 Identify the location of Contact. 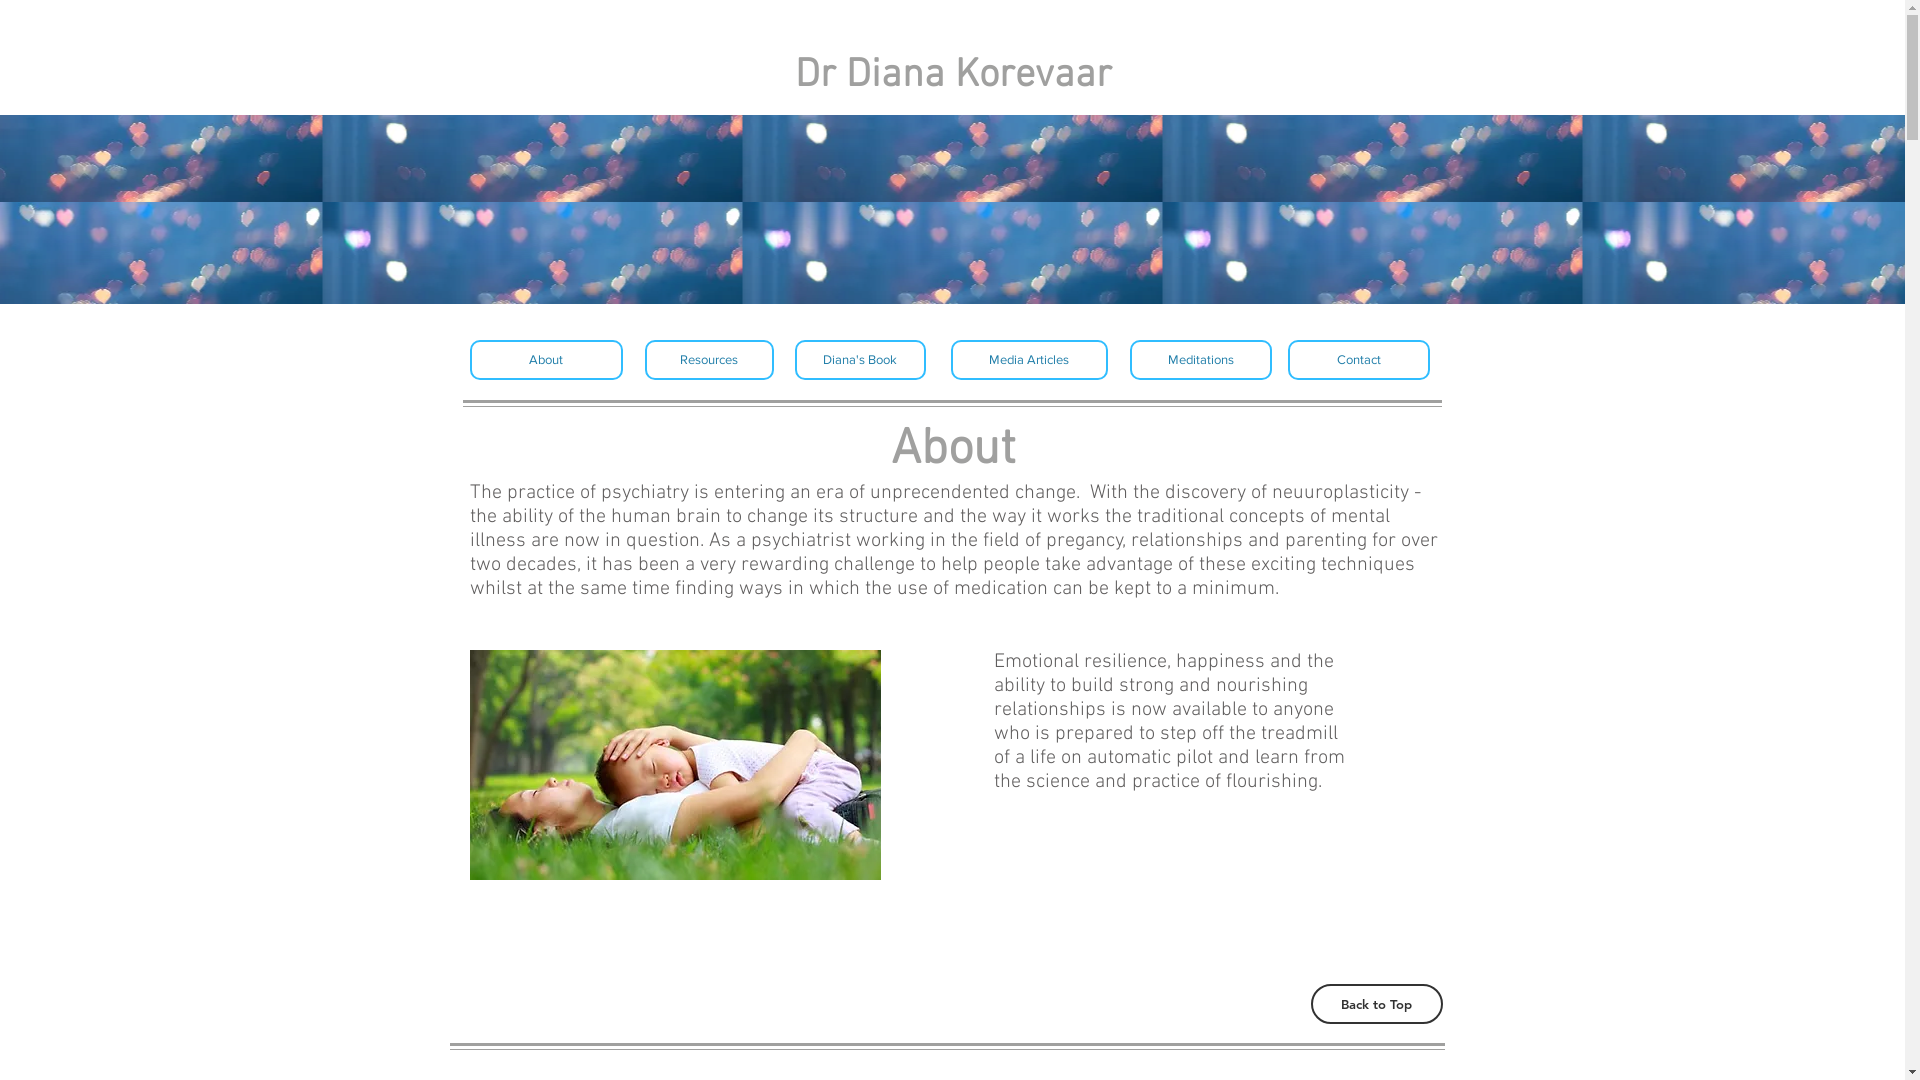
(1359, 360).